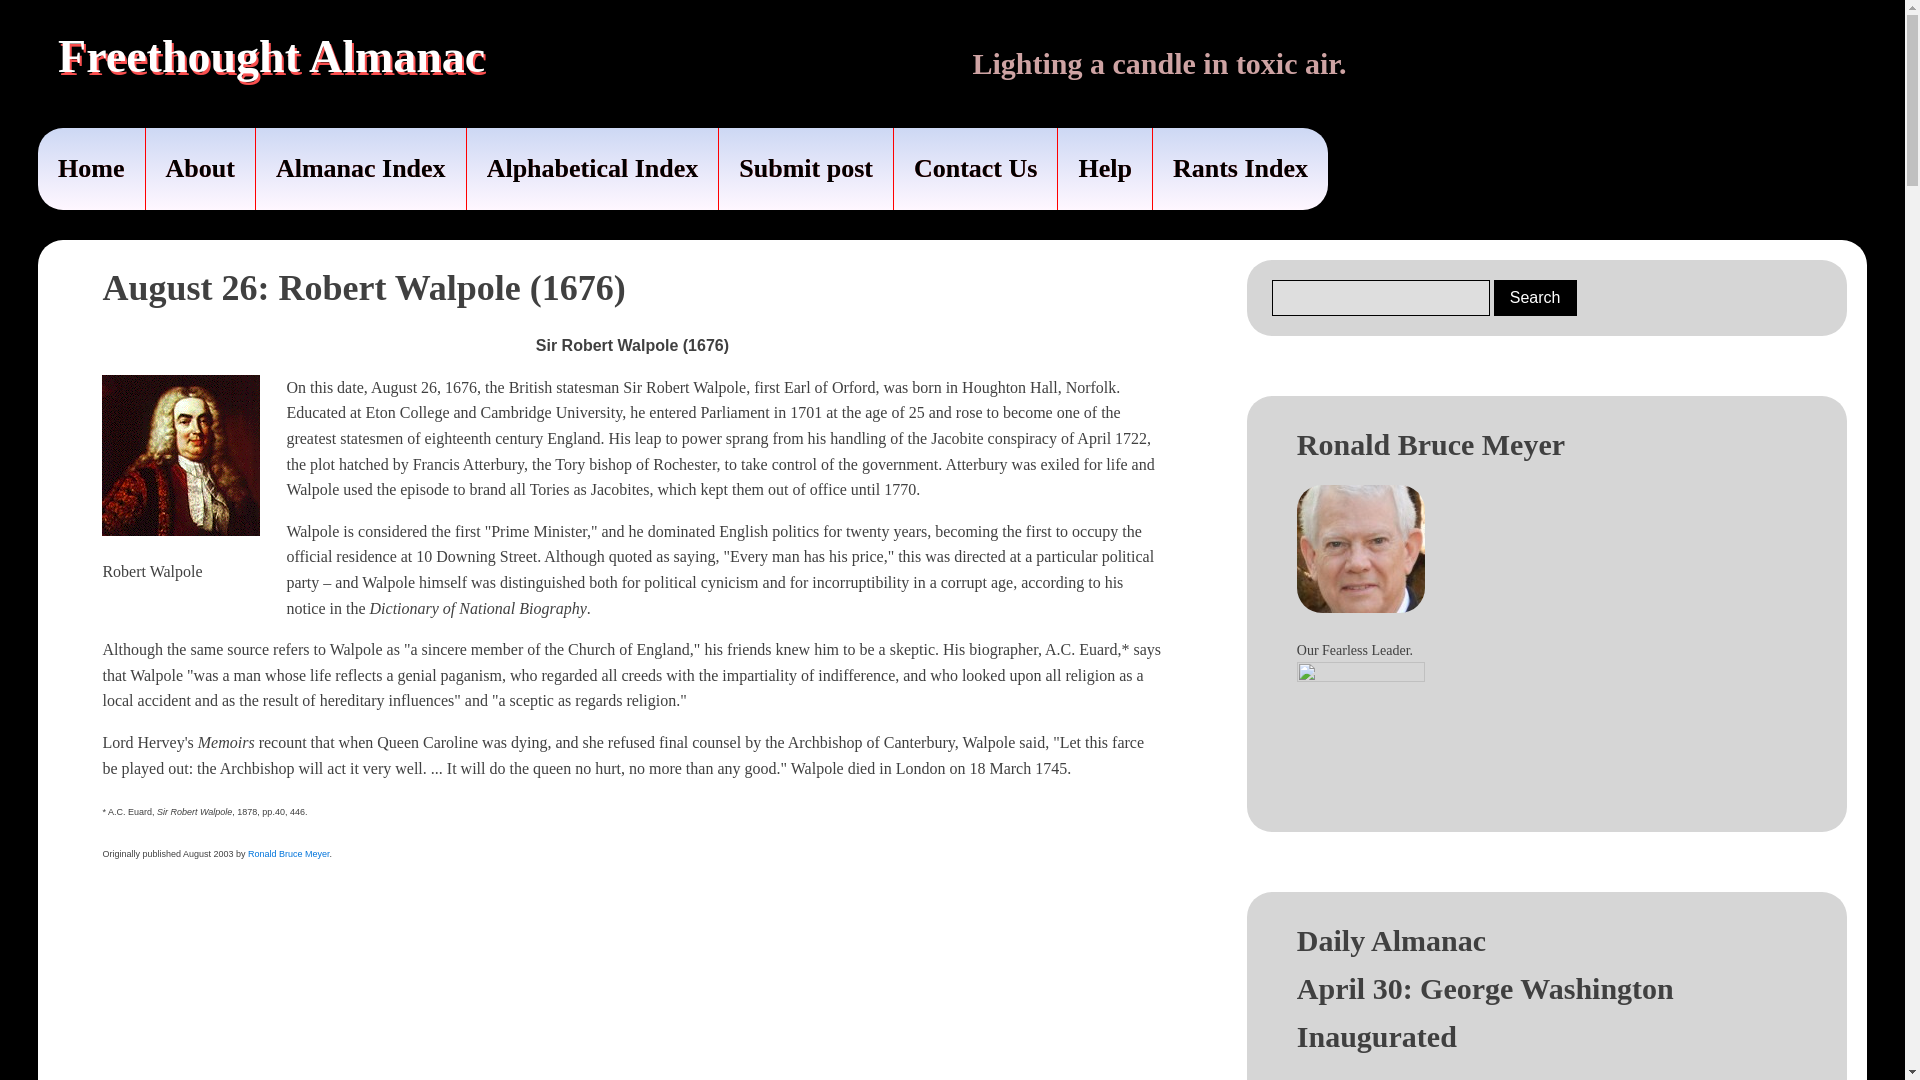 The width and height of the screenshot is (1920, 1080). Describe the element at coordinates (976, 168) in the screenshot. I see `Contact Us` at that location.